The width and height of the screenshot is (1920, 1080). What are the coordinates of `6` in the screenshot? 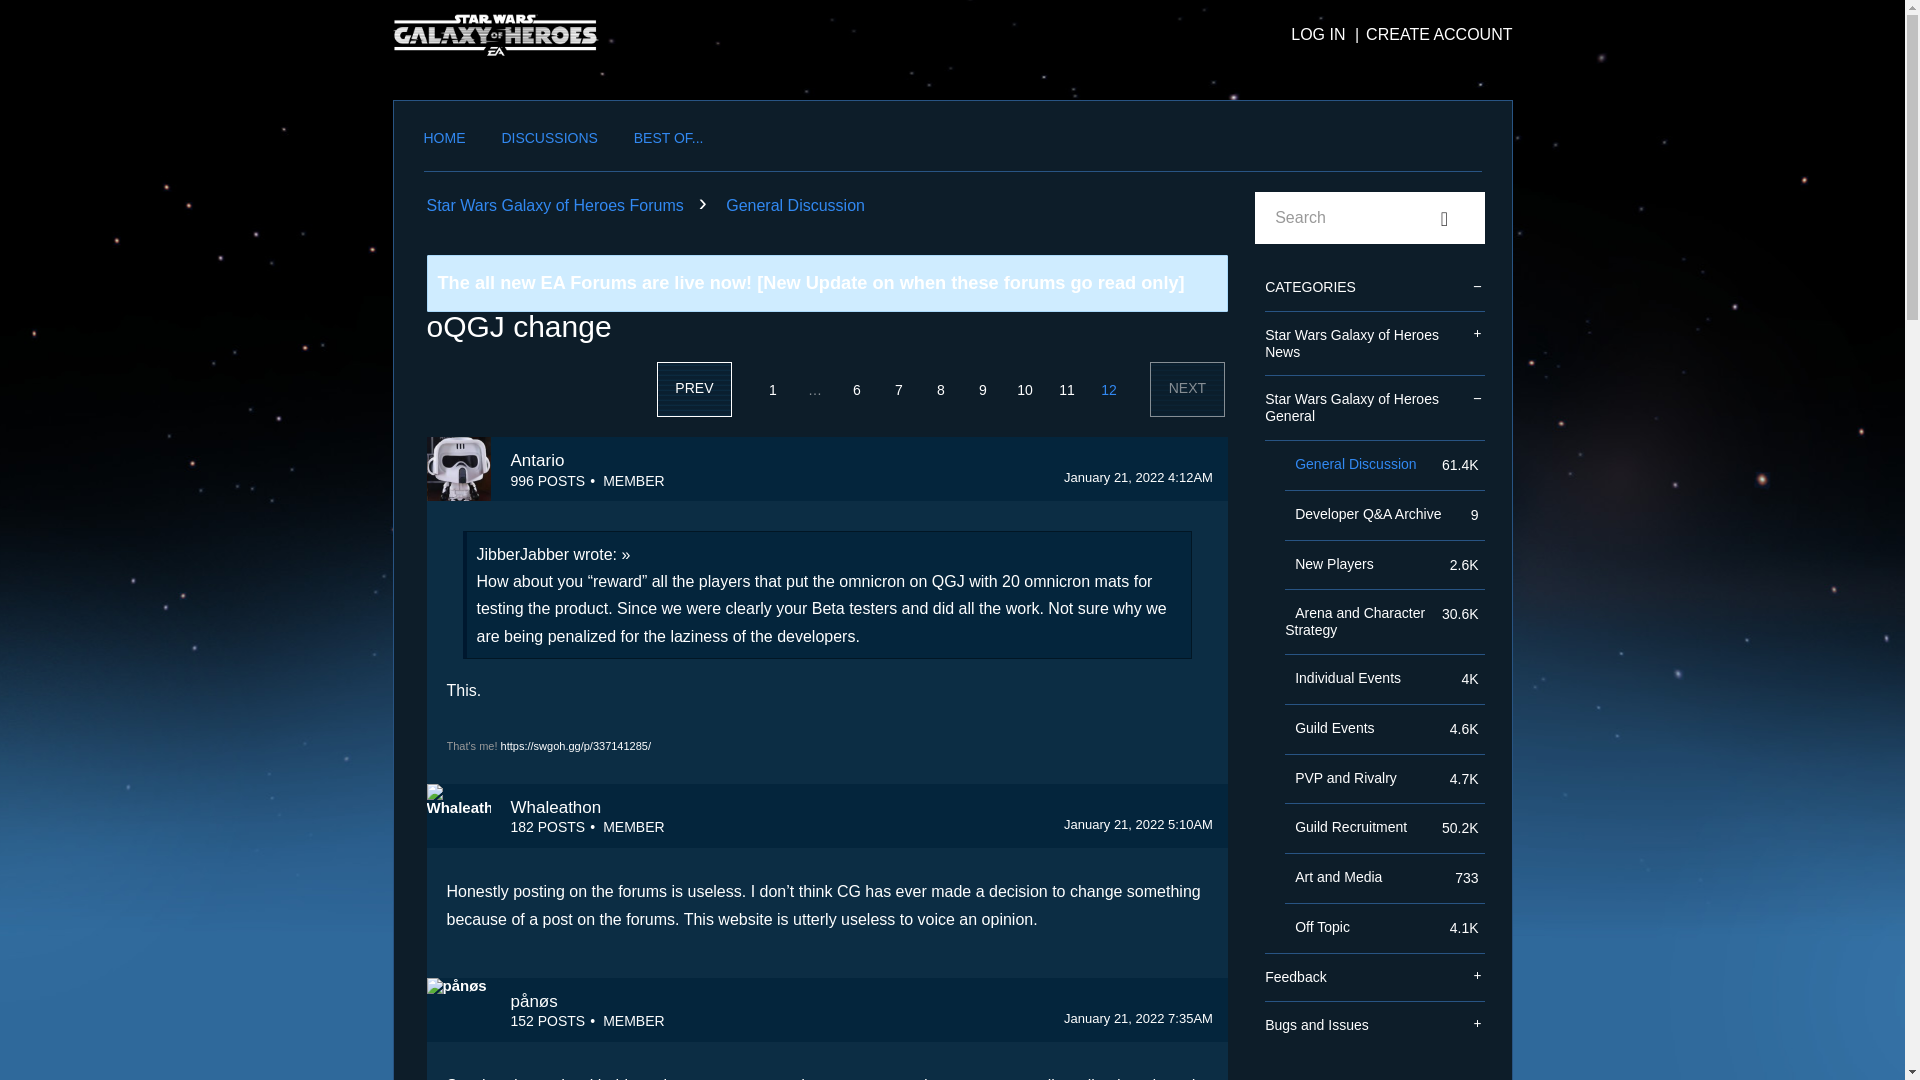 It's located at (857, 390).